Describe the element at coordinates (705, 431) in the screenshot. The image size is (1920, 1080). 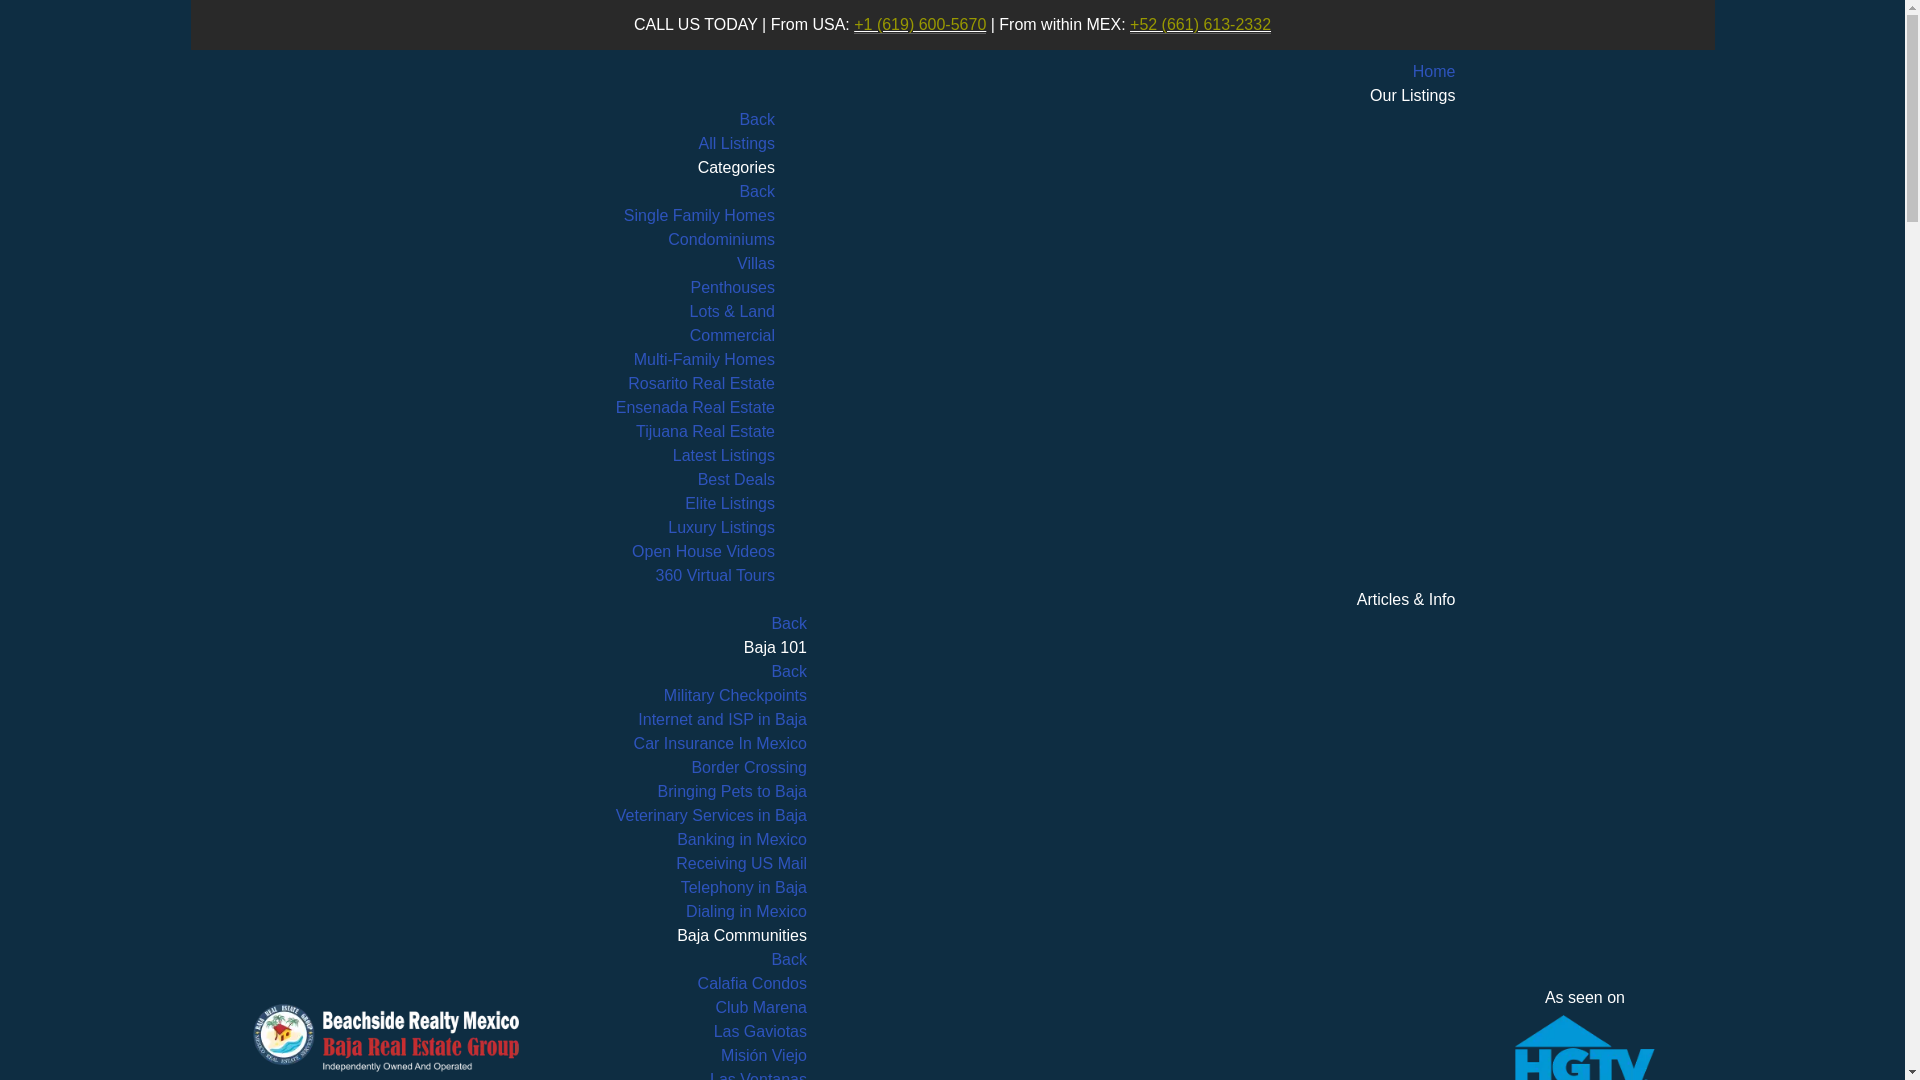
I see `Tijuana Real Estate` at that location.